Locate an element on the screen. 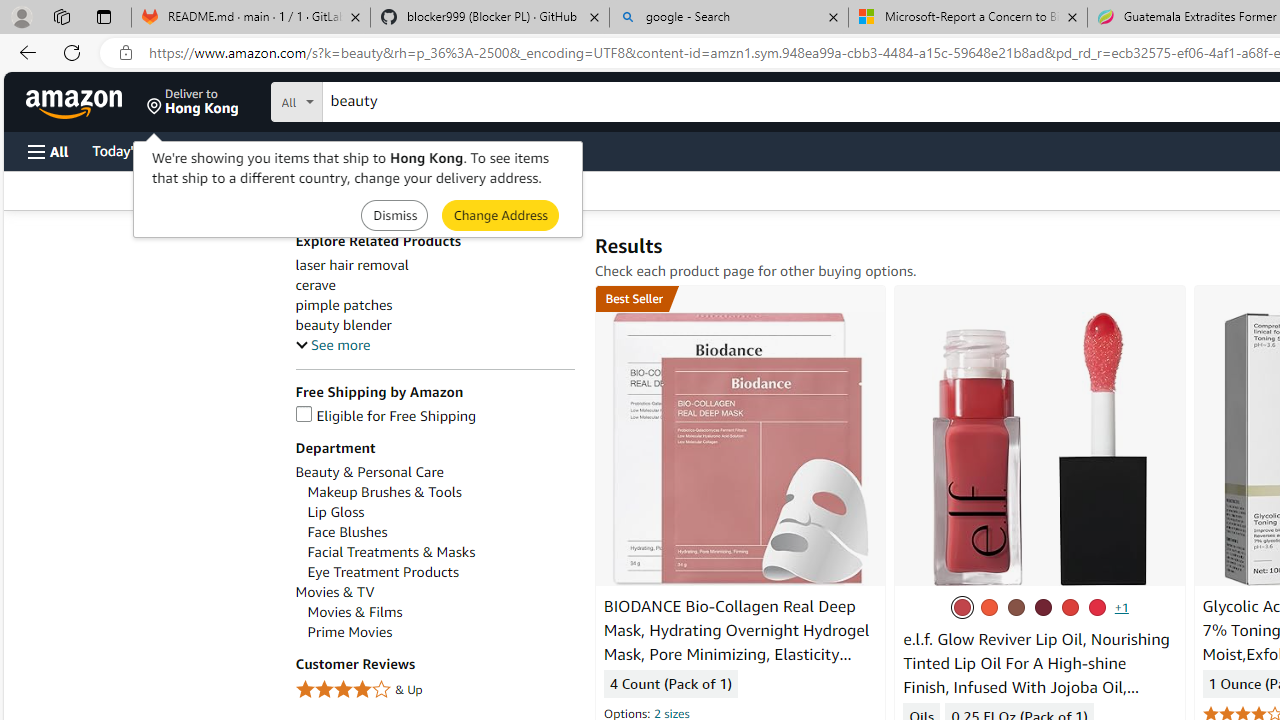 The image size is (1280, 720). Coral Fixation is located at coordinates (989, 607).